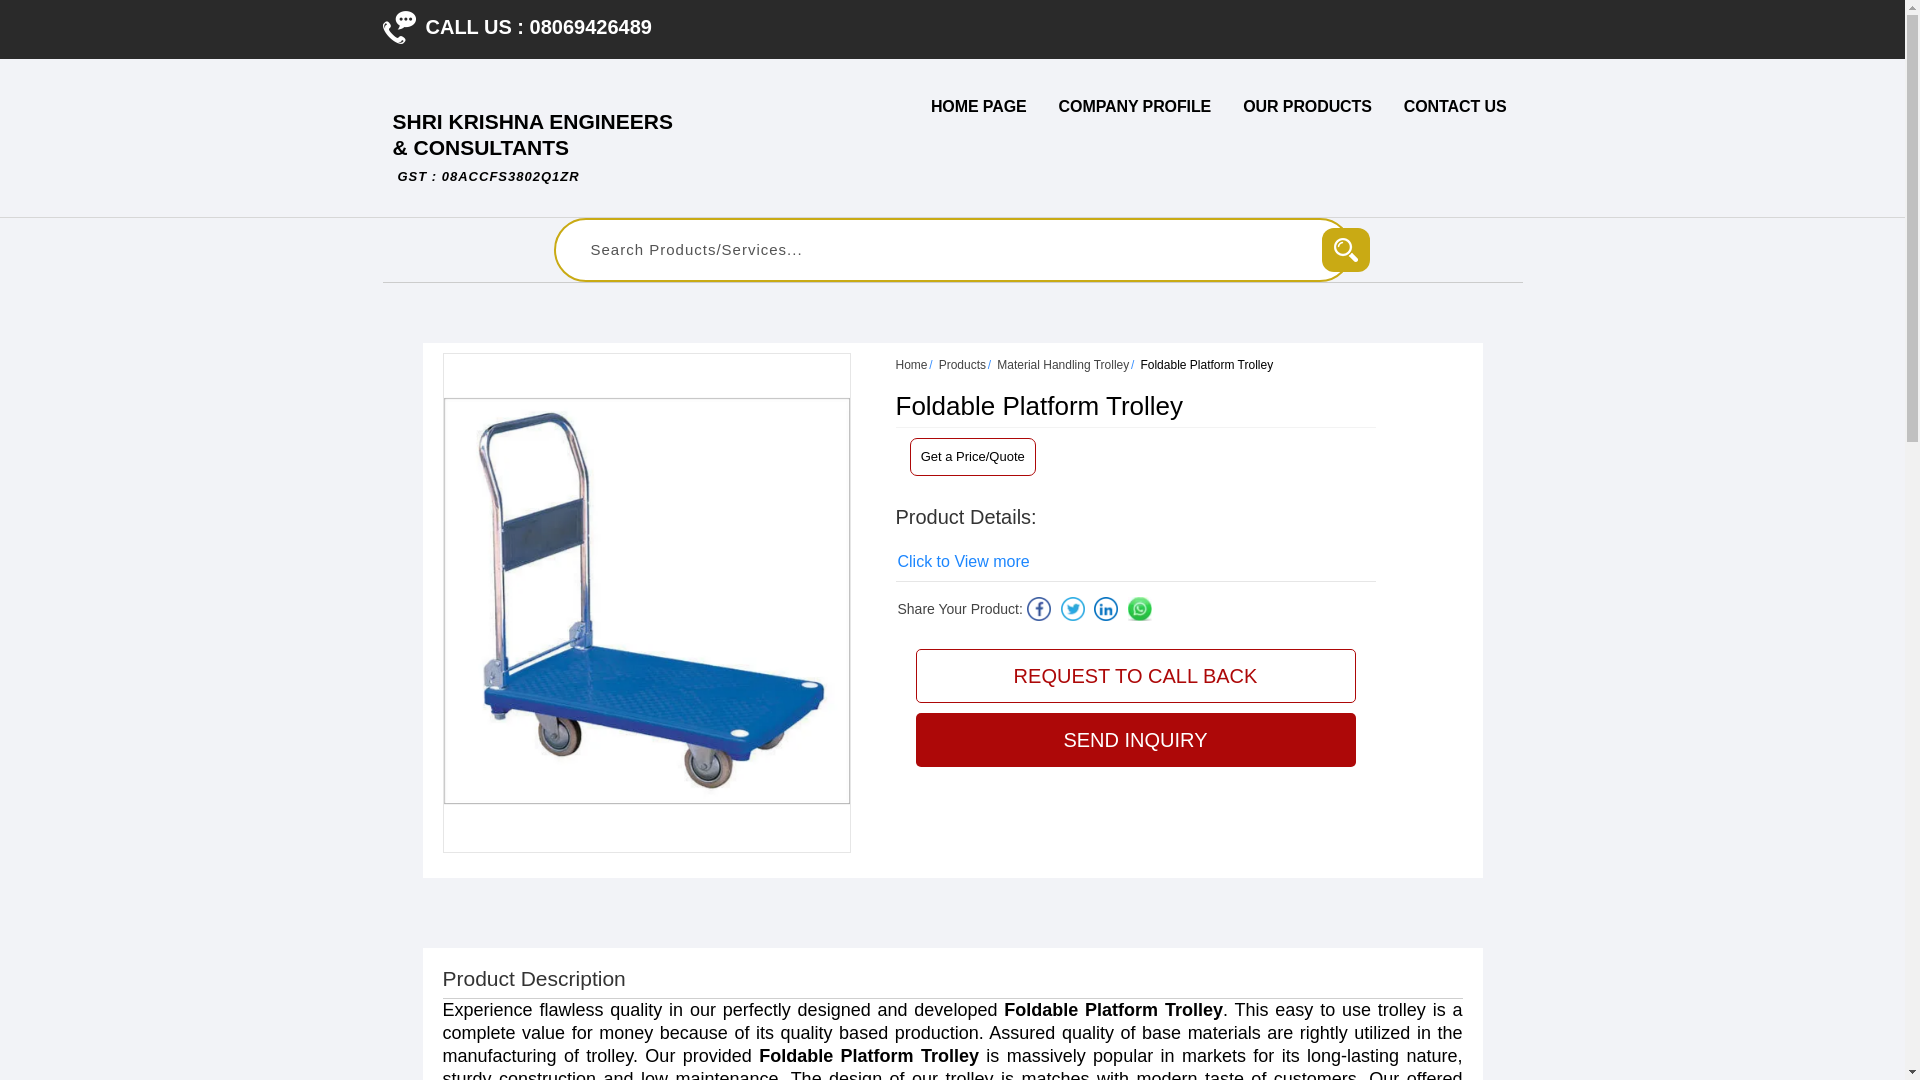 This screenshot has height=1080, width=1920. I want to click on COMPANY PROFILE, so click(1135, 106).